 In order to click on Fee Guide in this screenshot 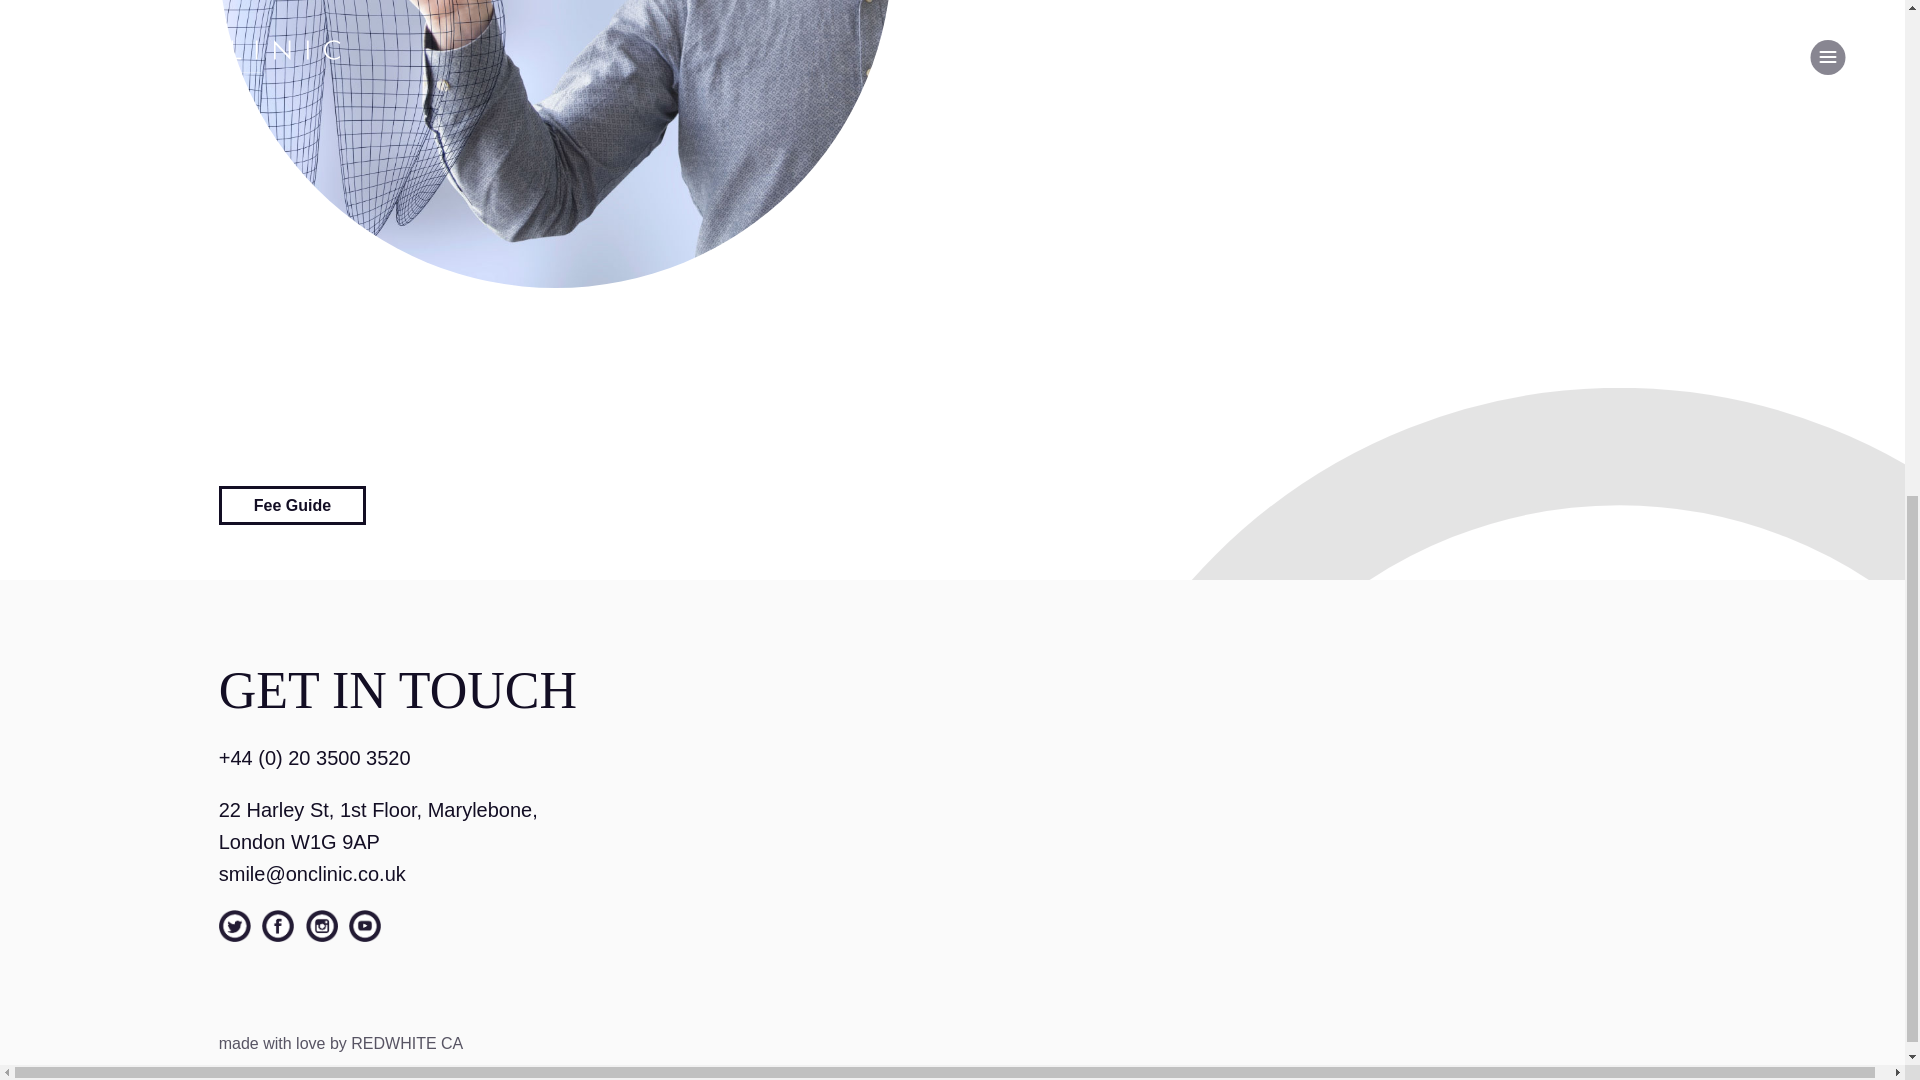, I will do `click(292, 505)`.